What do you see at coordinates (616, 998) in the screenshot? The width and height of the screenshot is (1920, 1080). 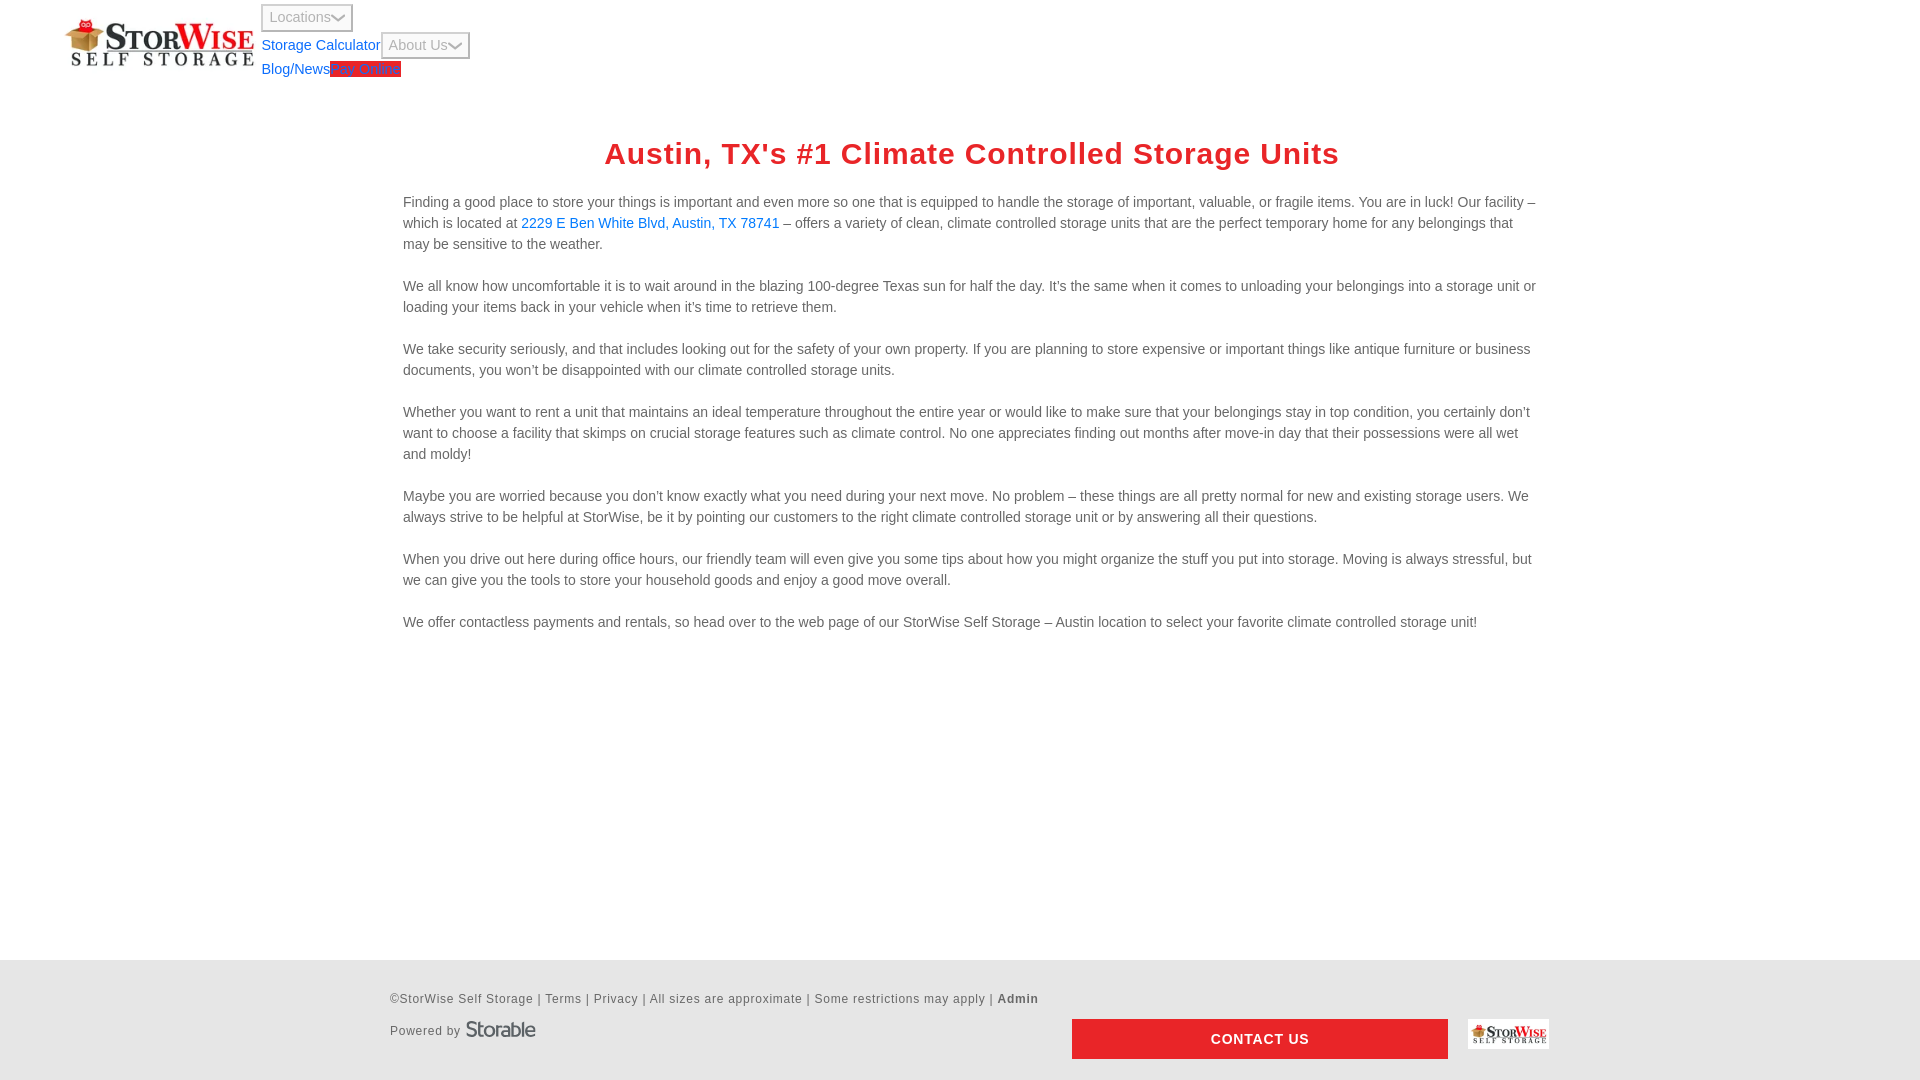 I see `Privacy` at bounding box center [616, 998].